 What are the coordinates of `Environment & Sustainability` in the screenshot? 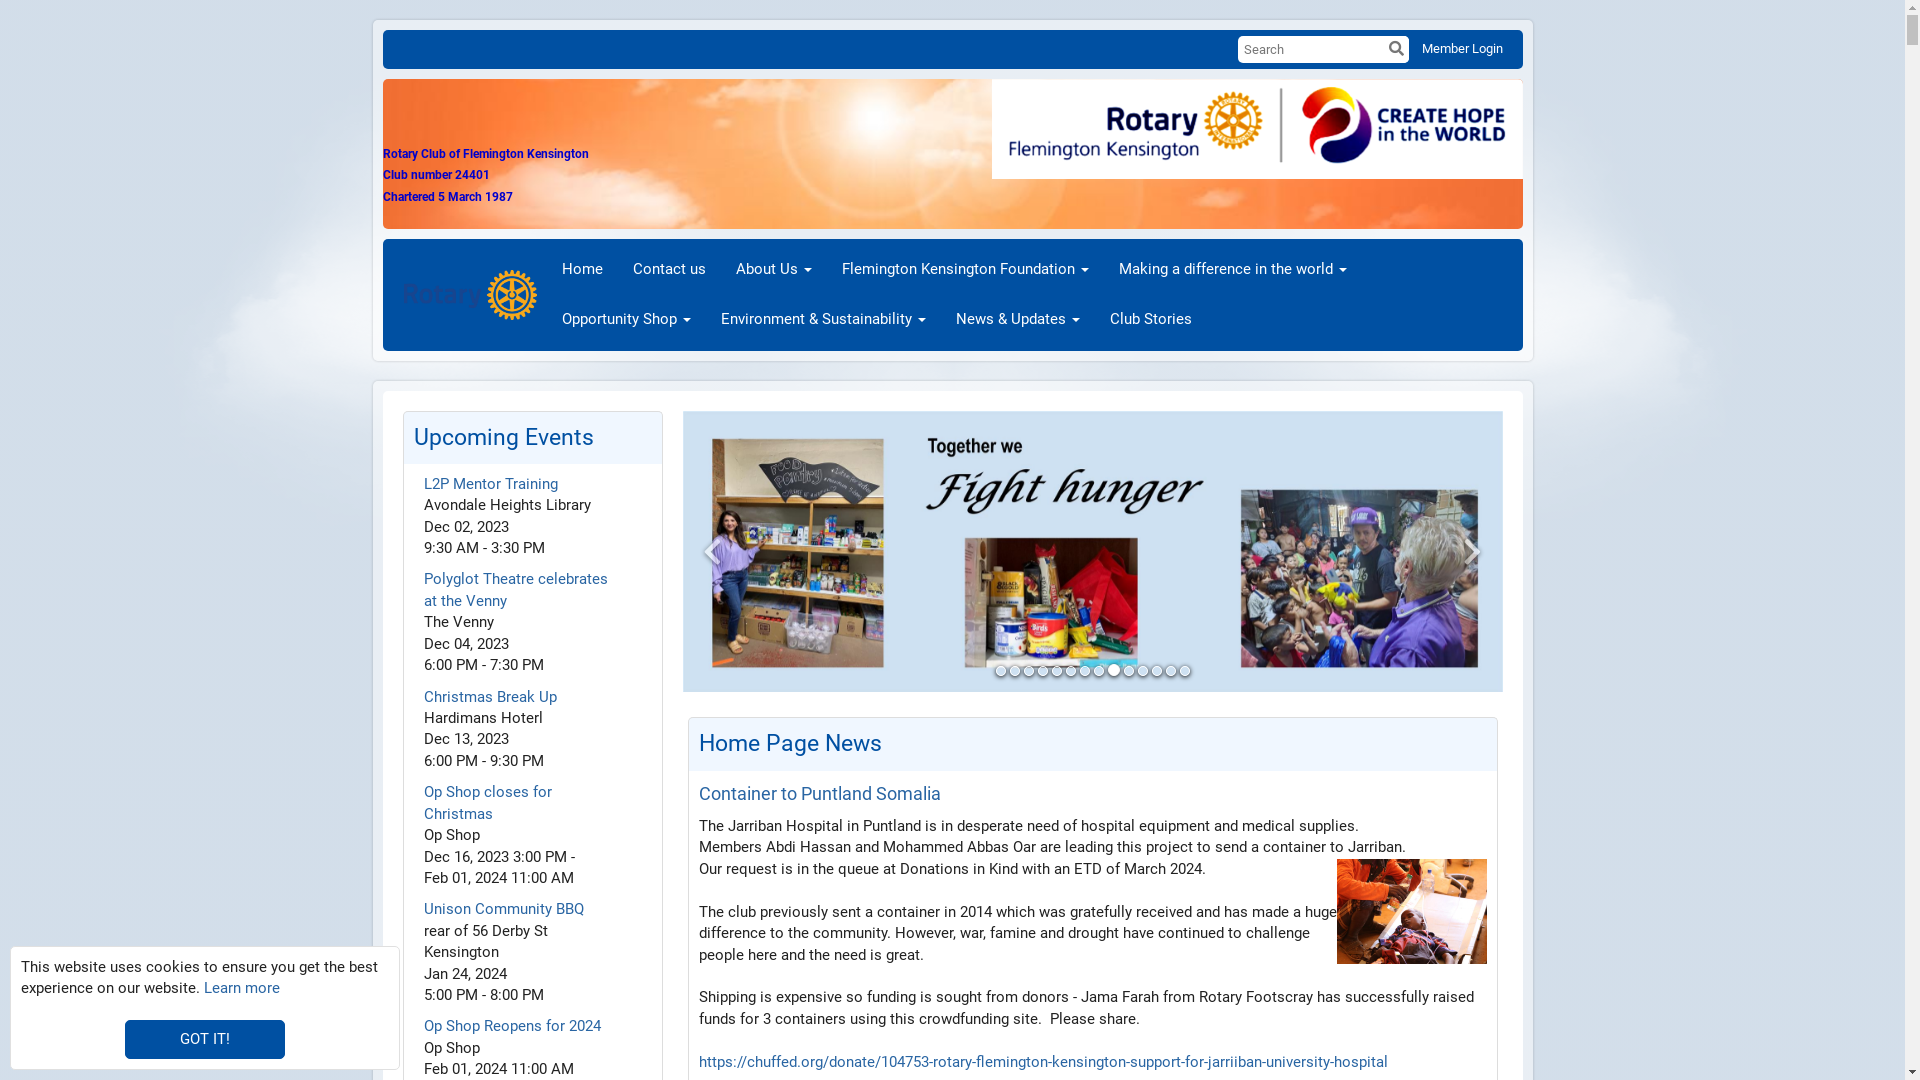 It's located at (824, 320).